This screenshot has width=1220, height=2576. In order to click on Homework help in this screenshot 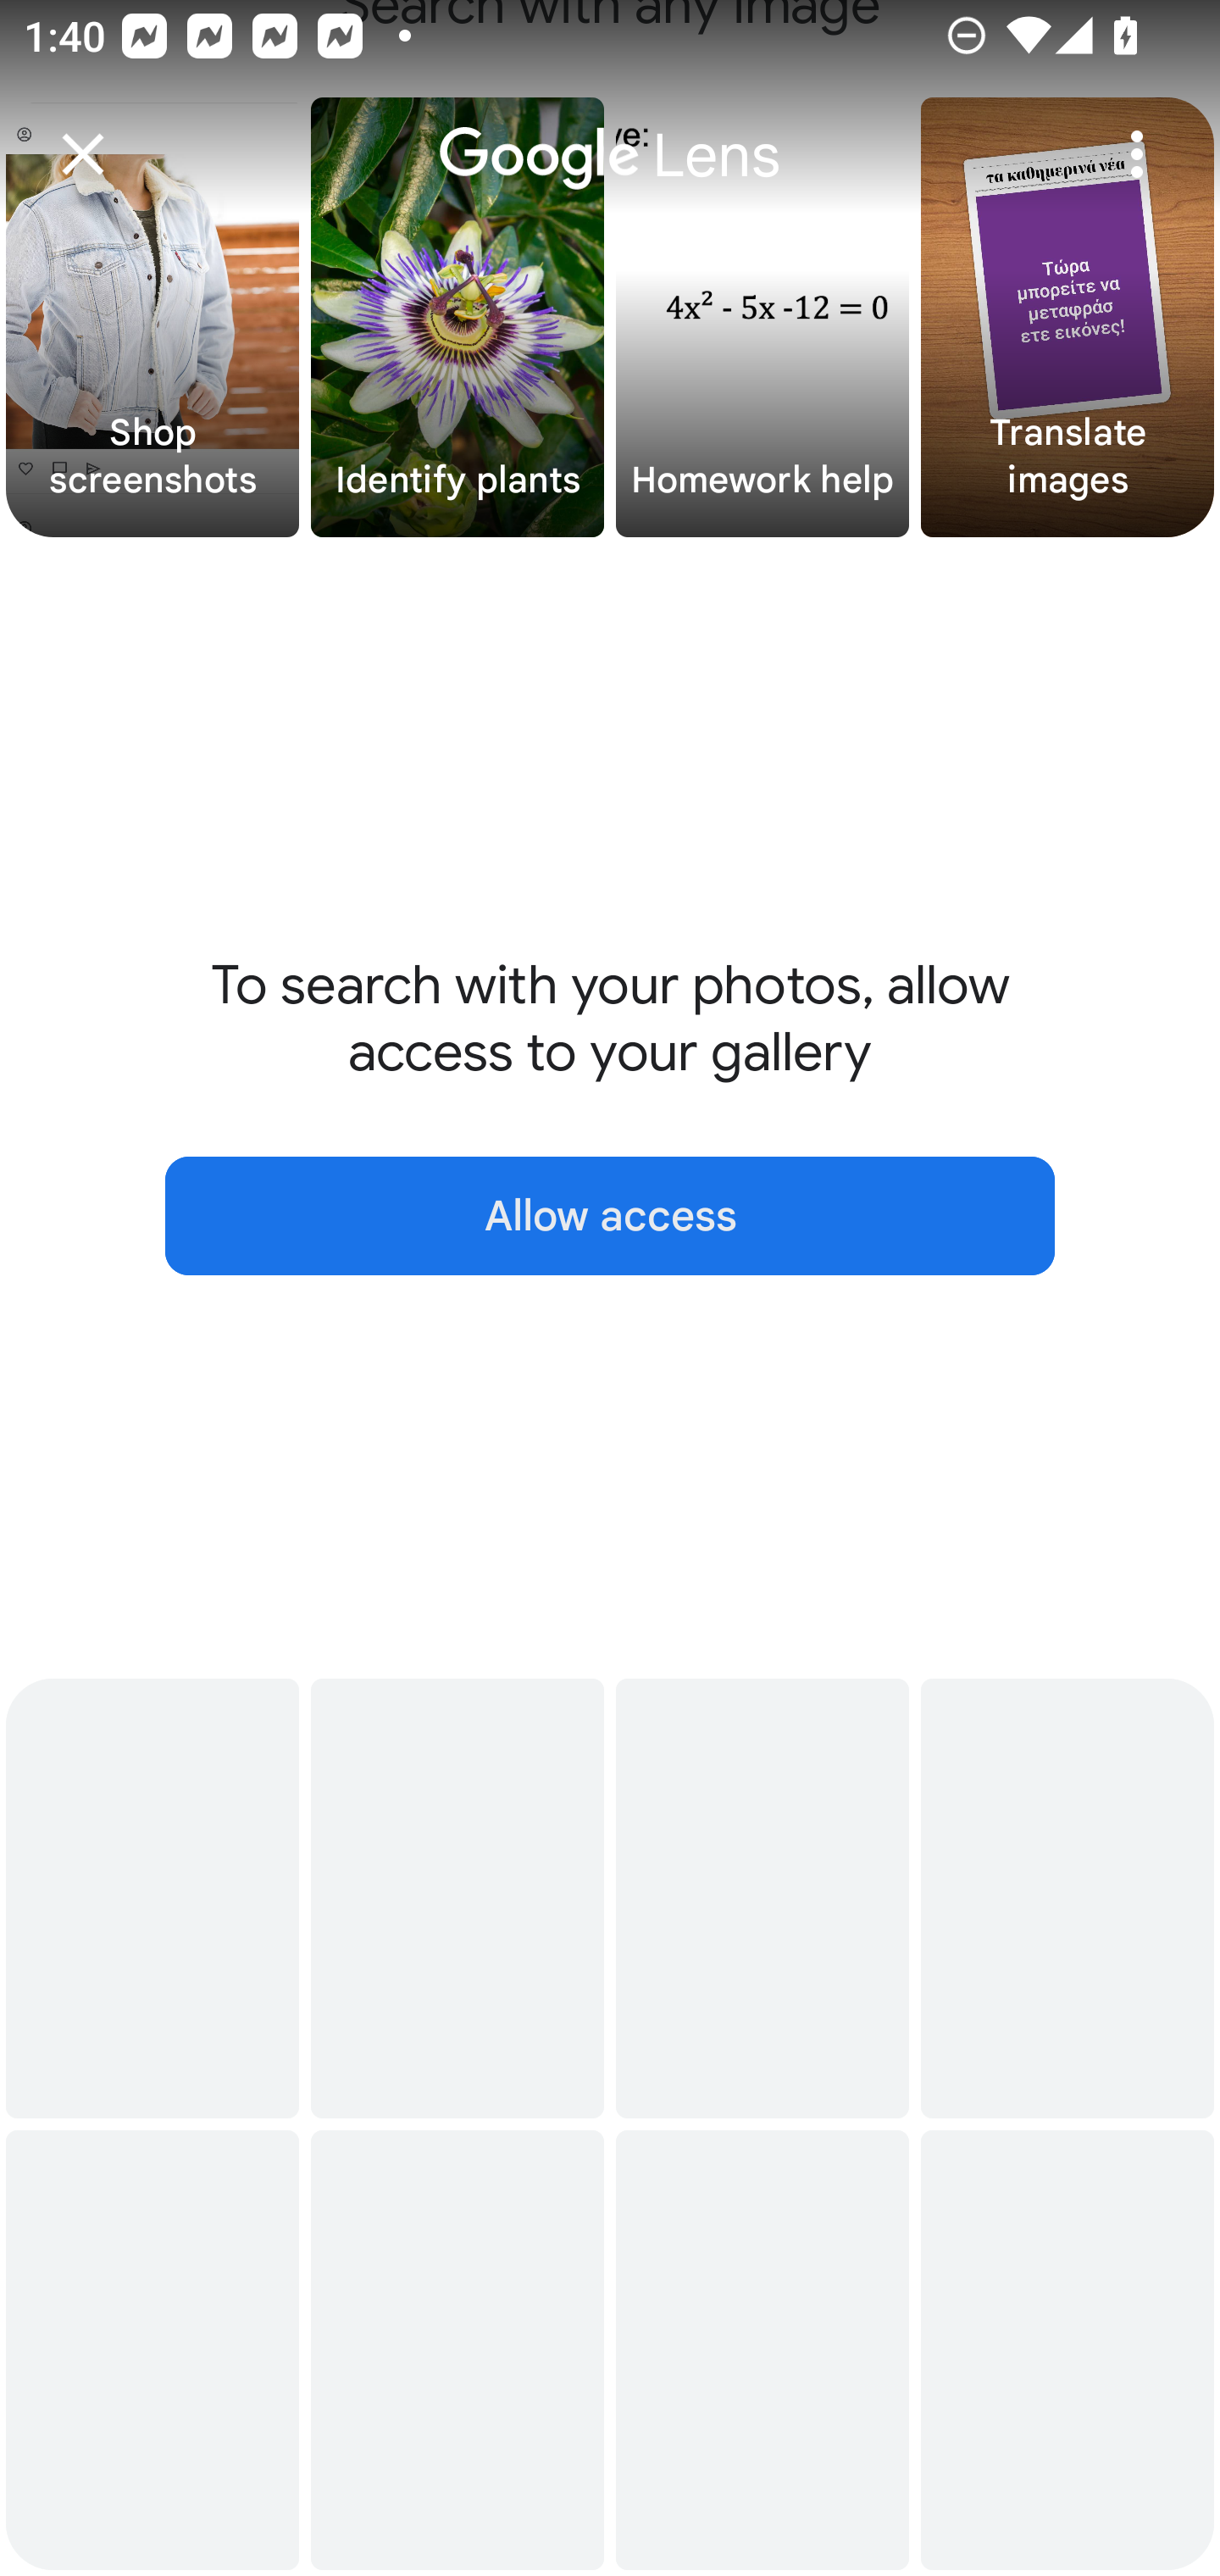, I will do `click(762, 318)`.